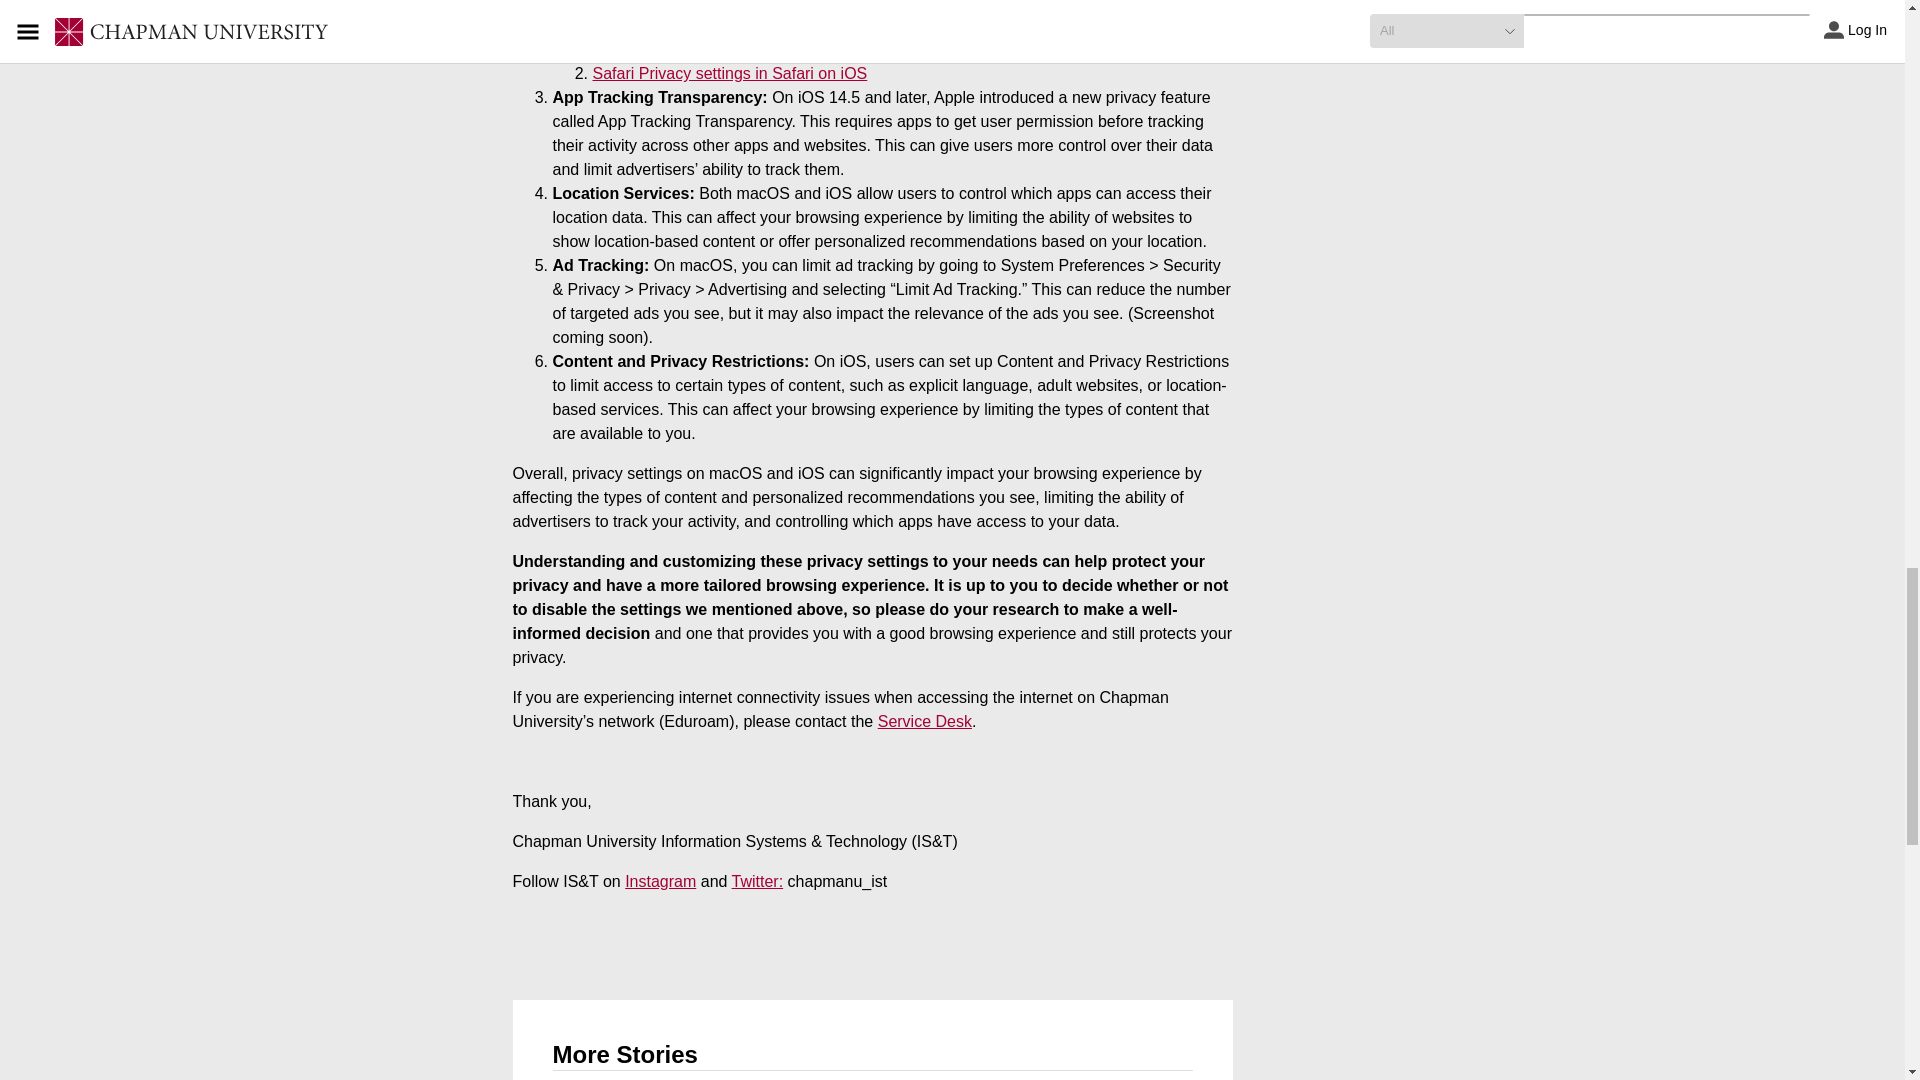  I want to click on Safari Privacy settings in Safari on iOS, so click(729, 73).